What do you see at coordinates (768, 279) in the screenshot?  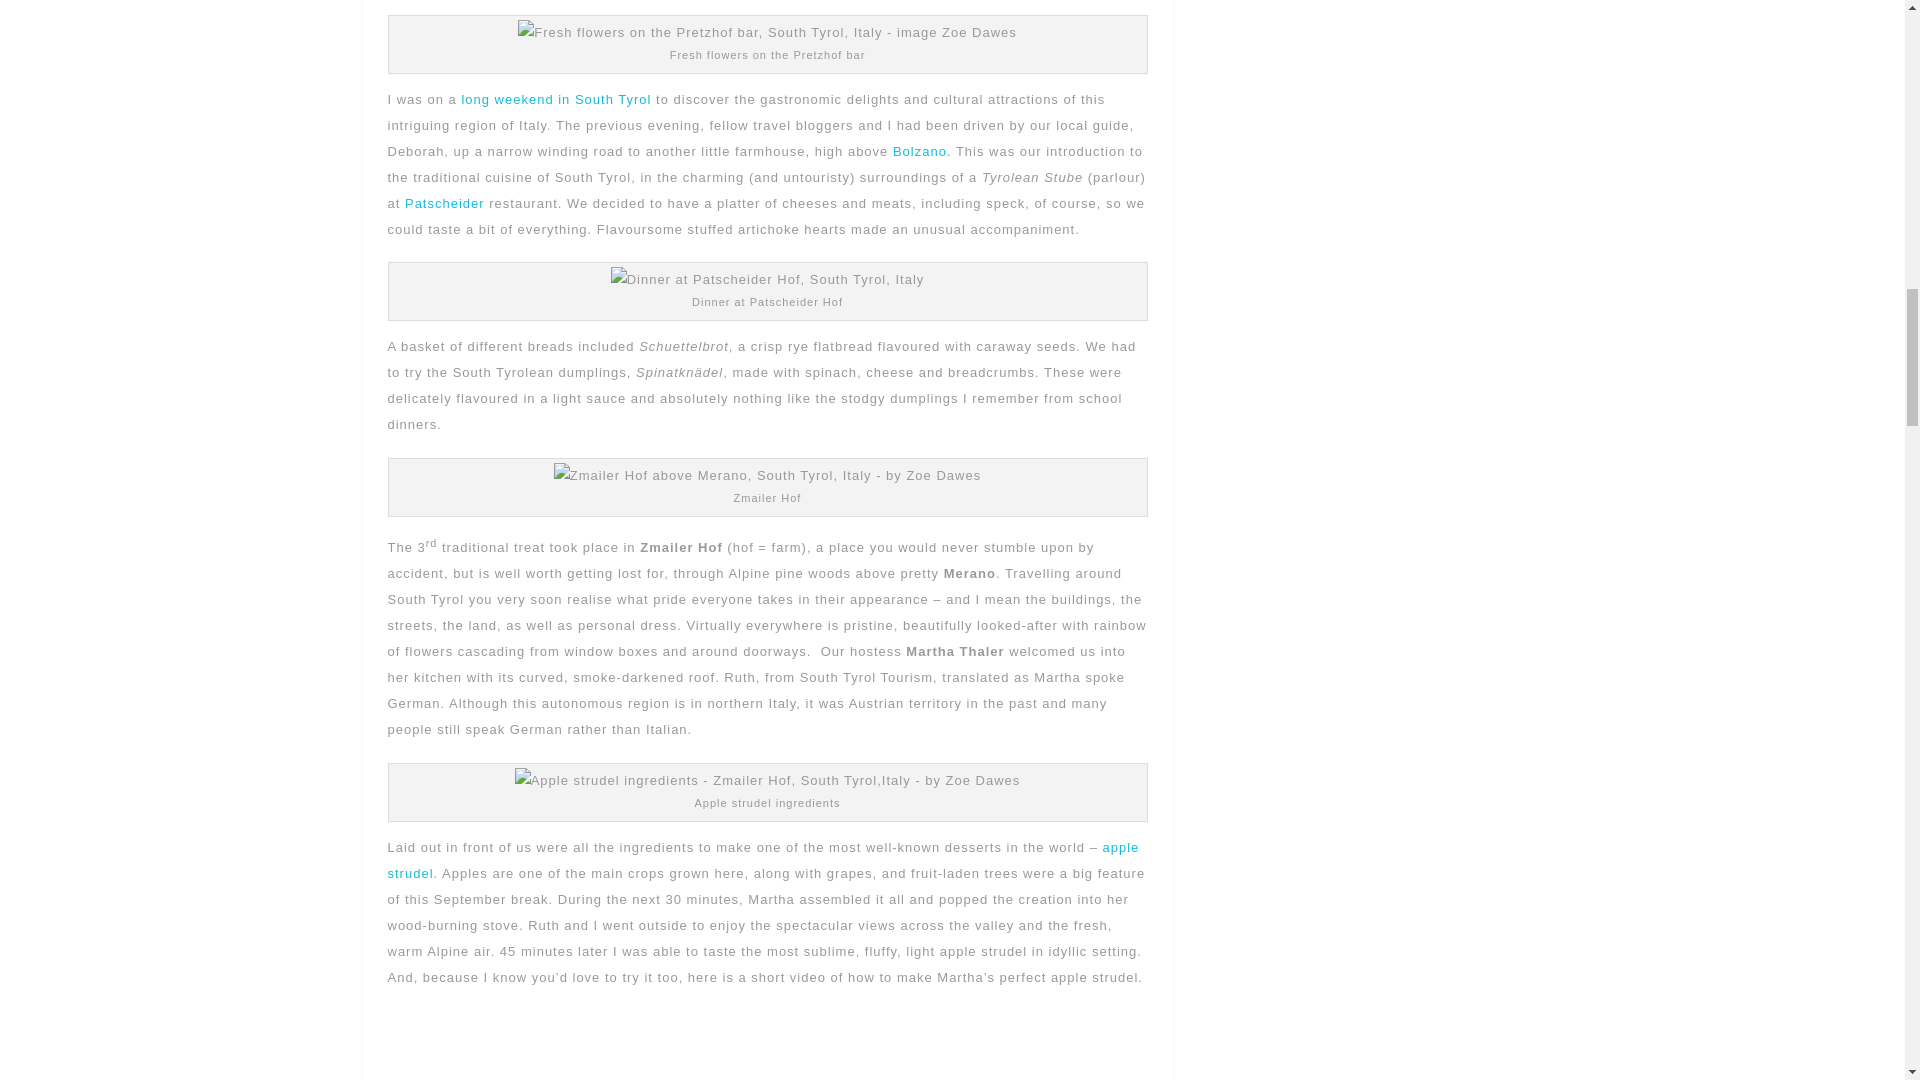 I see `Dinner at Patscheider Hof` at bounding box center [768, 279].